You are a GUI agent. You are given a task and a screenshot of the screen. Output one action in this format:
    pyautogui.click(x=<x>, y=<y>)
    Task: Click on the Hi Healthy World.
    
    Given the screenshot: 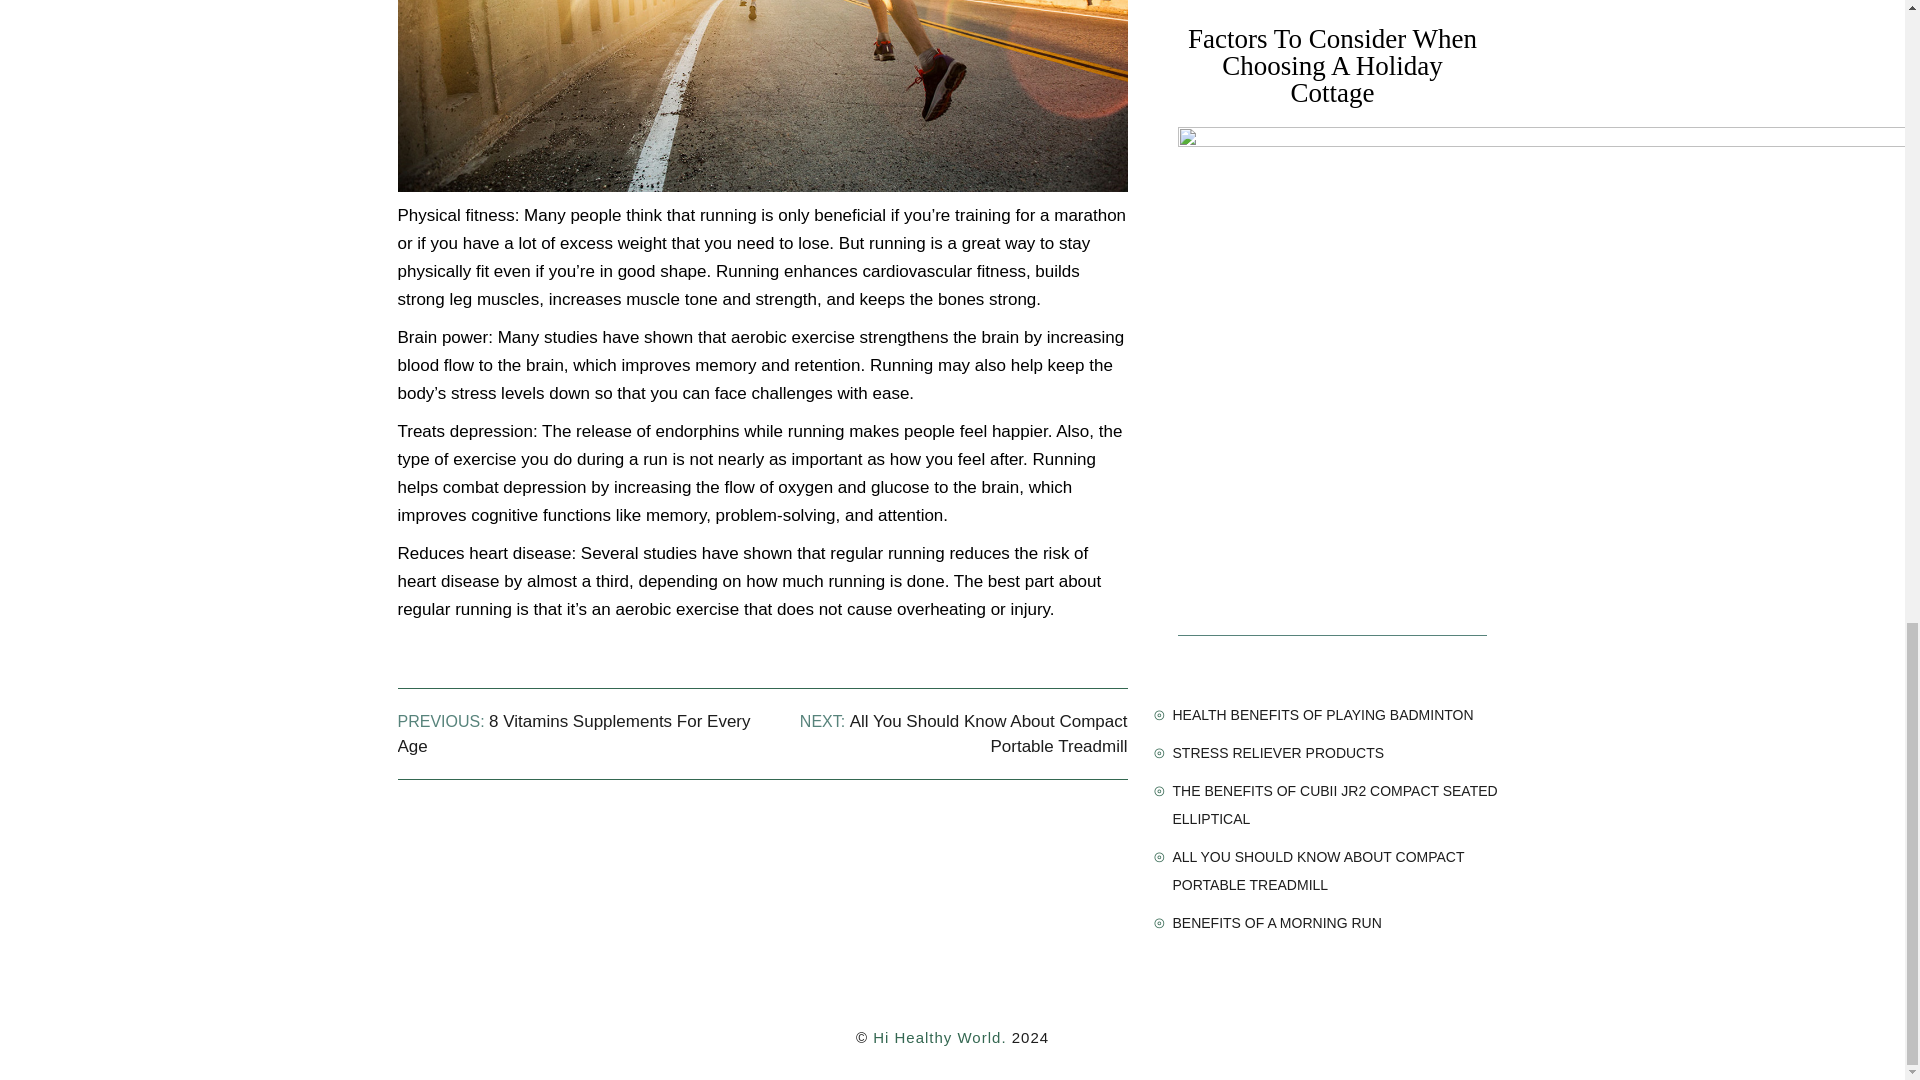 What is the action you would take?
    pyautogui.click(x=940, y=1038)
    